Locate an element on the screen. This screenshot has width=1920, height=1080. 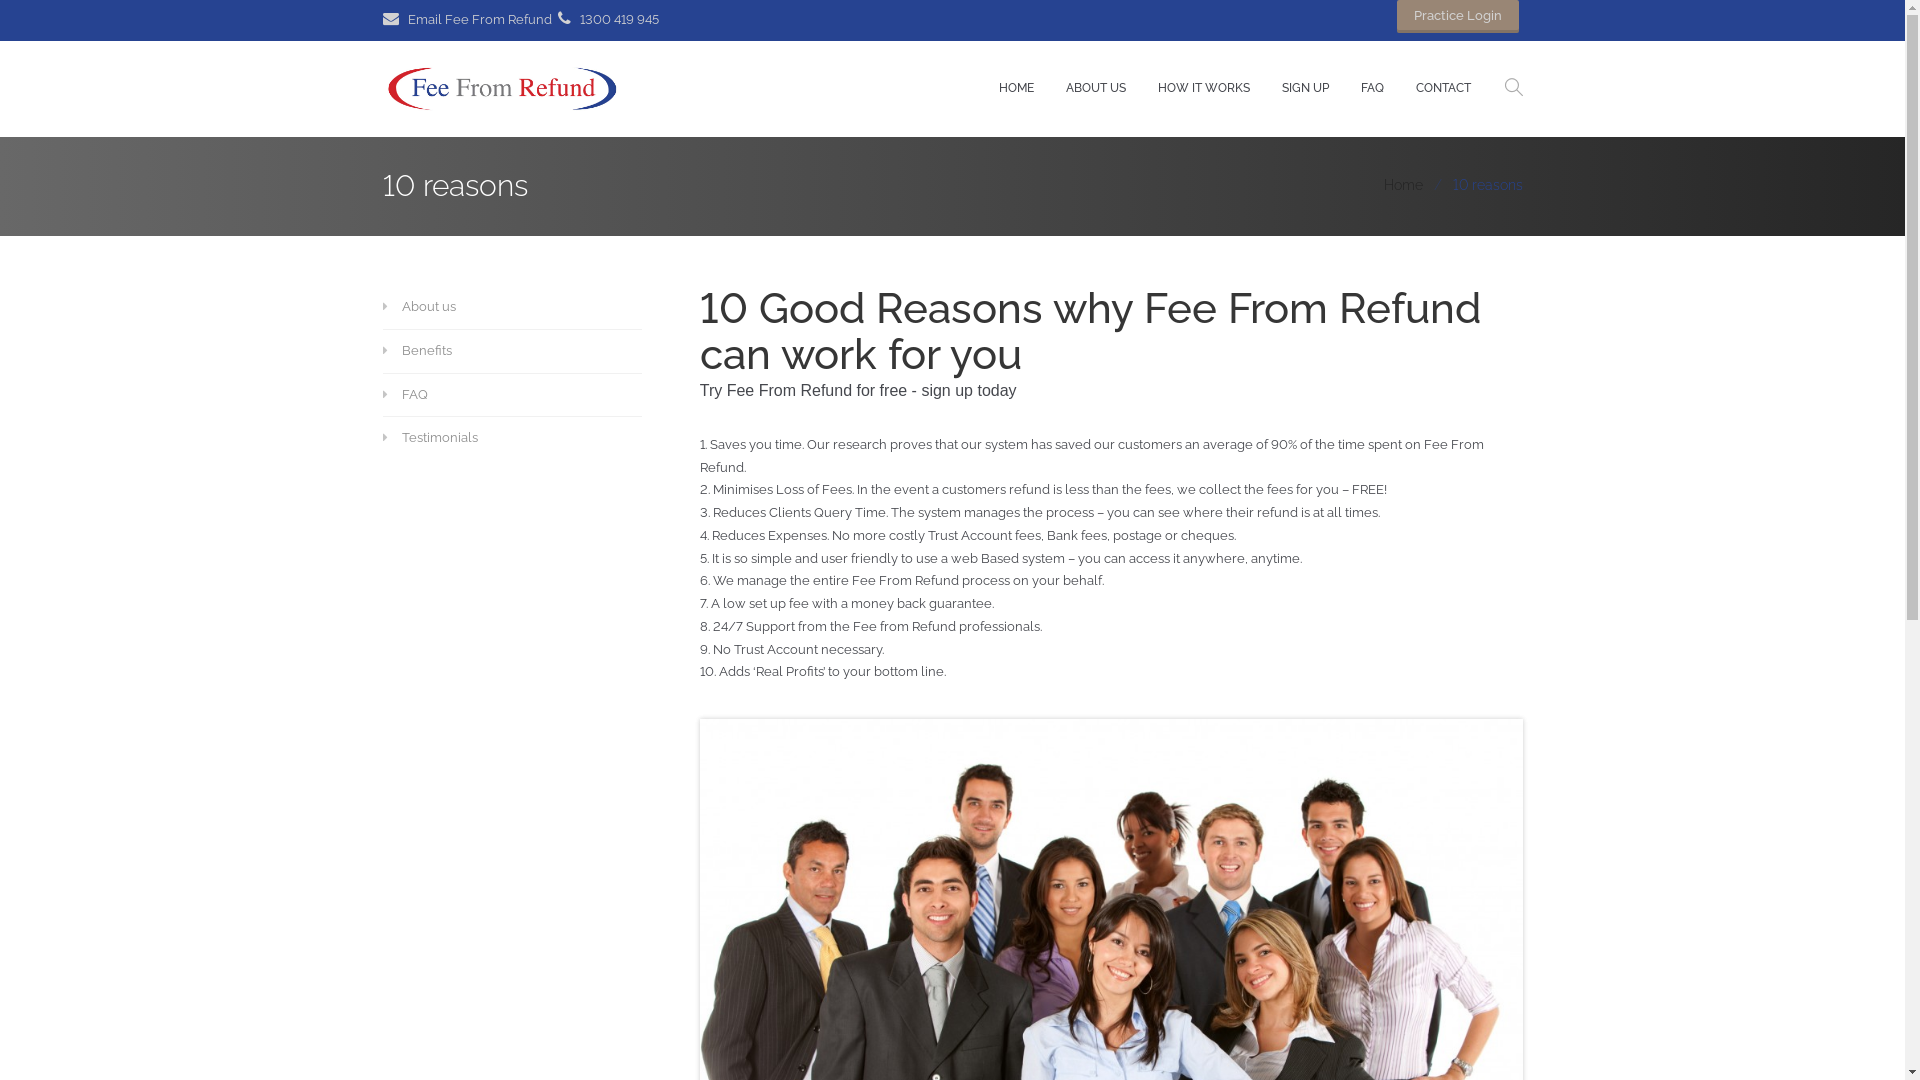
Email Fee From Refund is located at coordinates (466, 20).